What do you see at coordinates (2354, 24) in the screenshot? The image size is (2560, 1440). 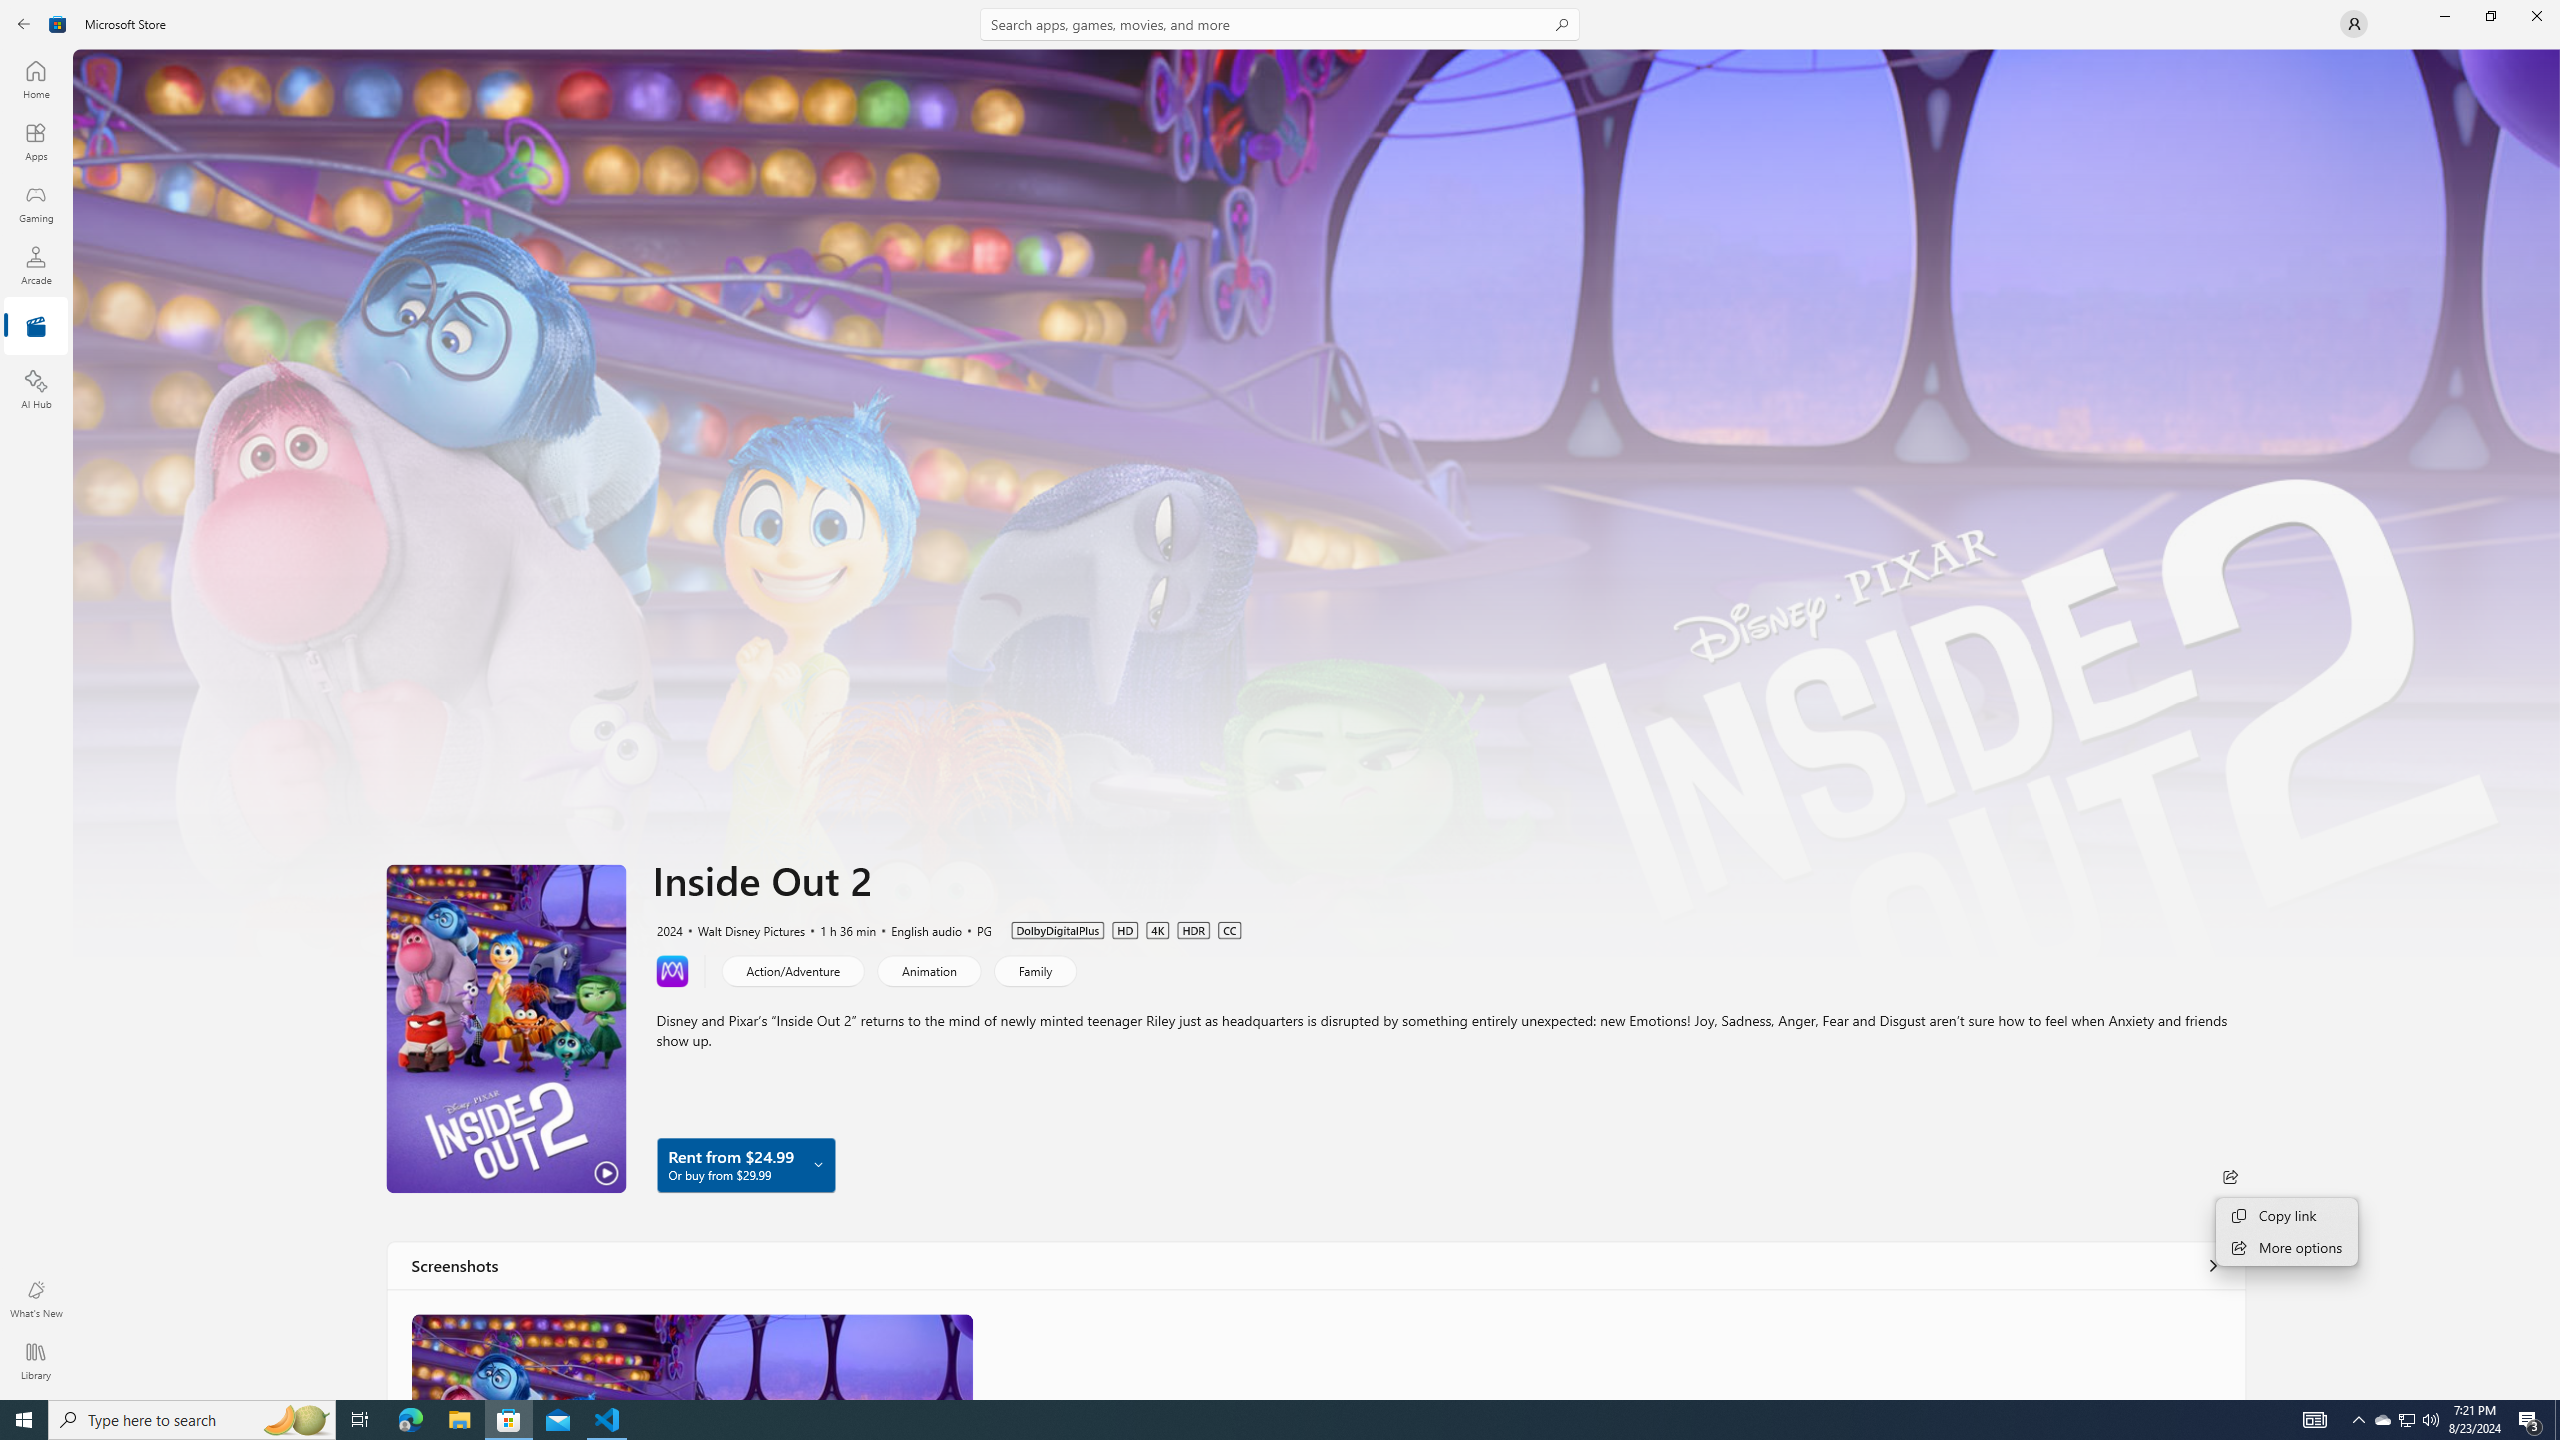 I see `User profile` at bounding box center [2354, 24].